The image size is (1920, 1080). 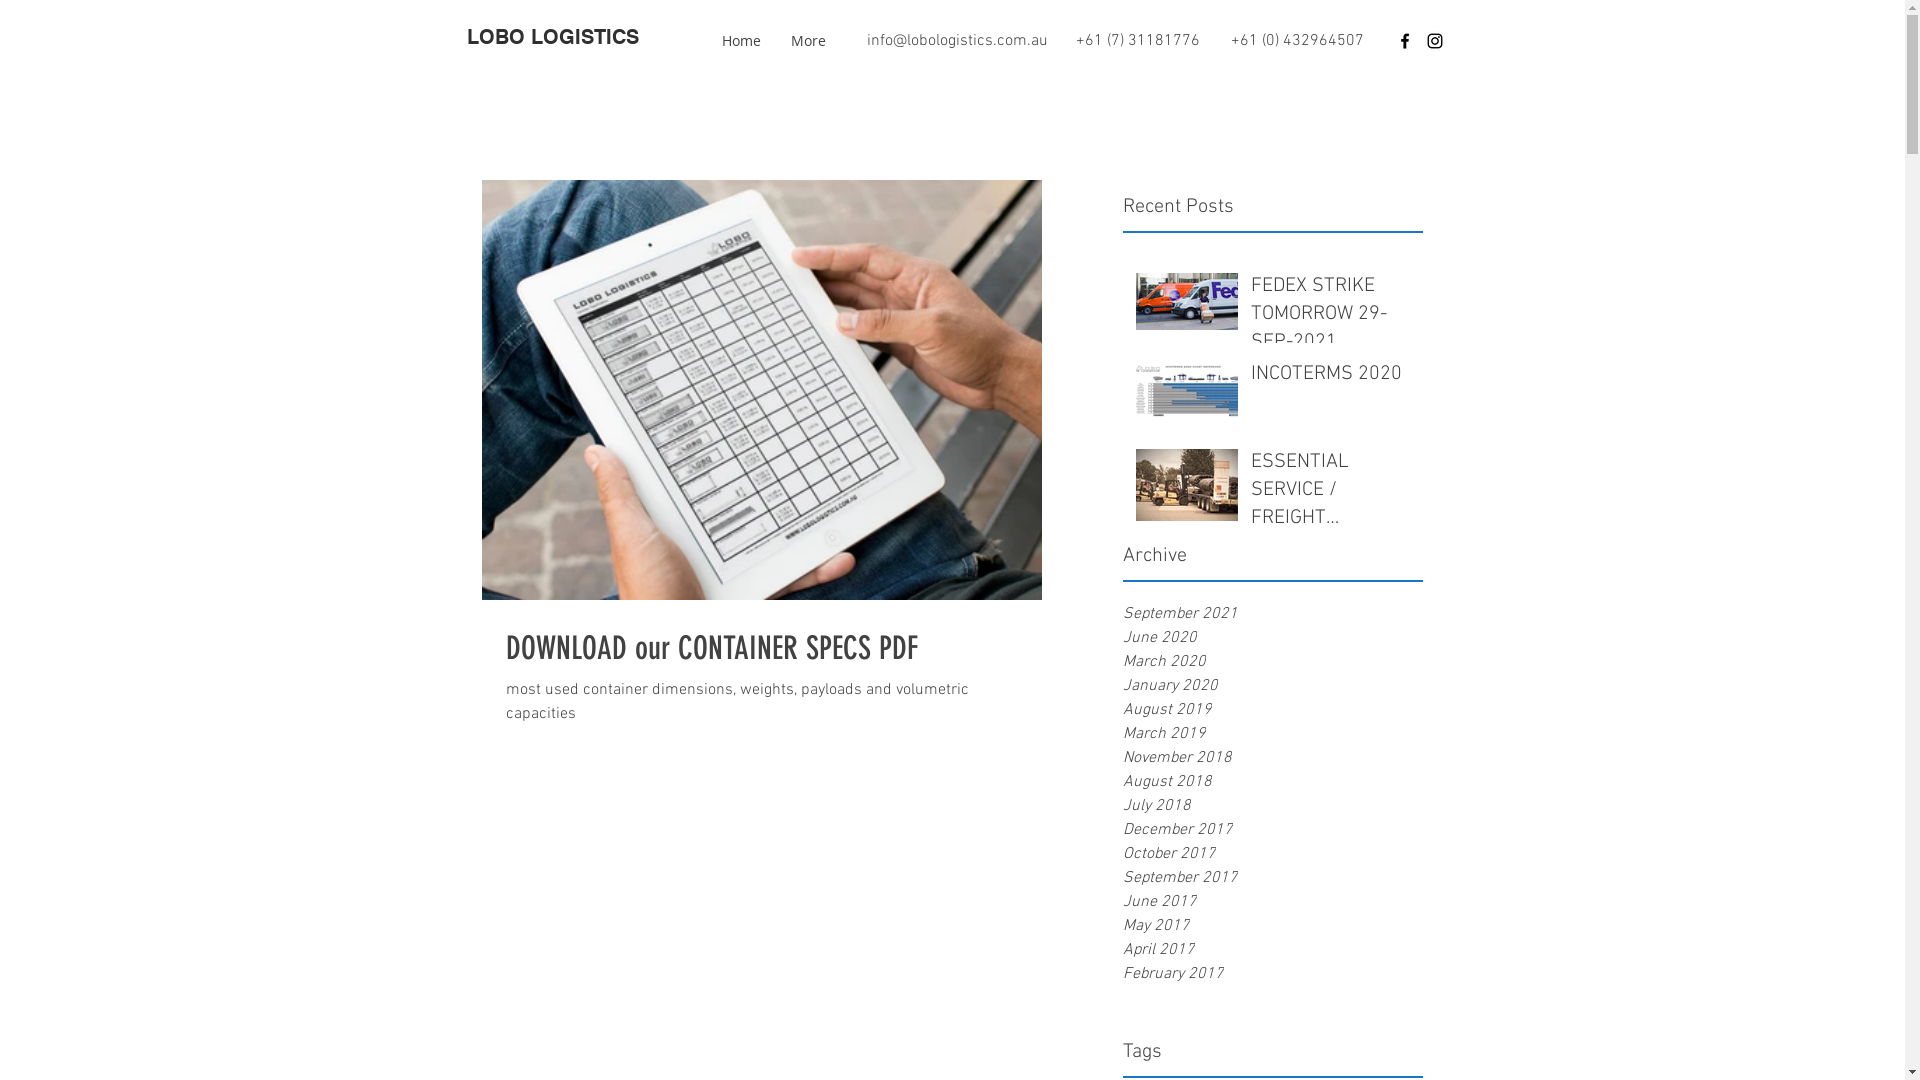 I want to click on DOWNLOAD our CONTAINER SPECS PDF, so click(x=762, y=648).